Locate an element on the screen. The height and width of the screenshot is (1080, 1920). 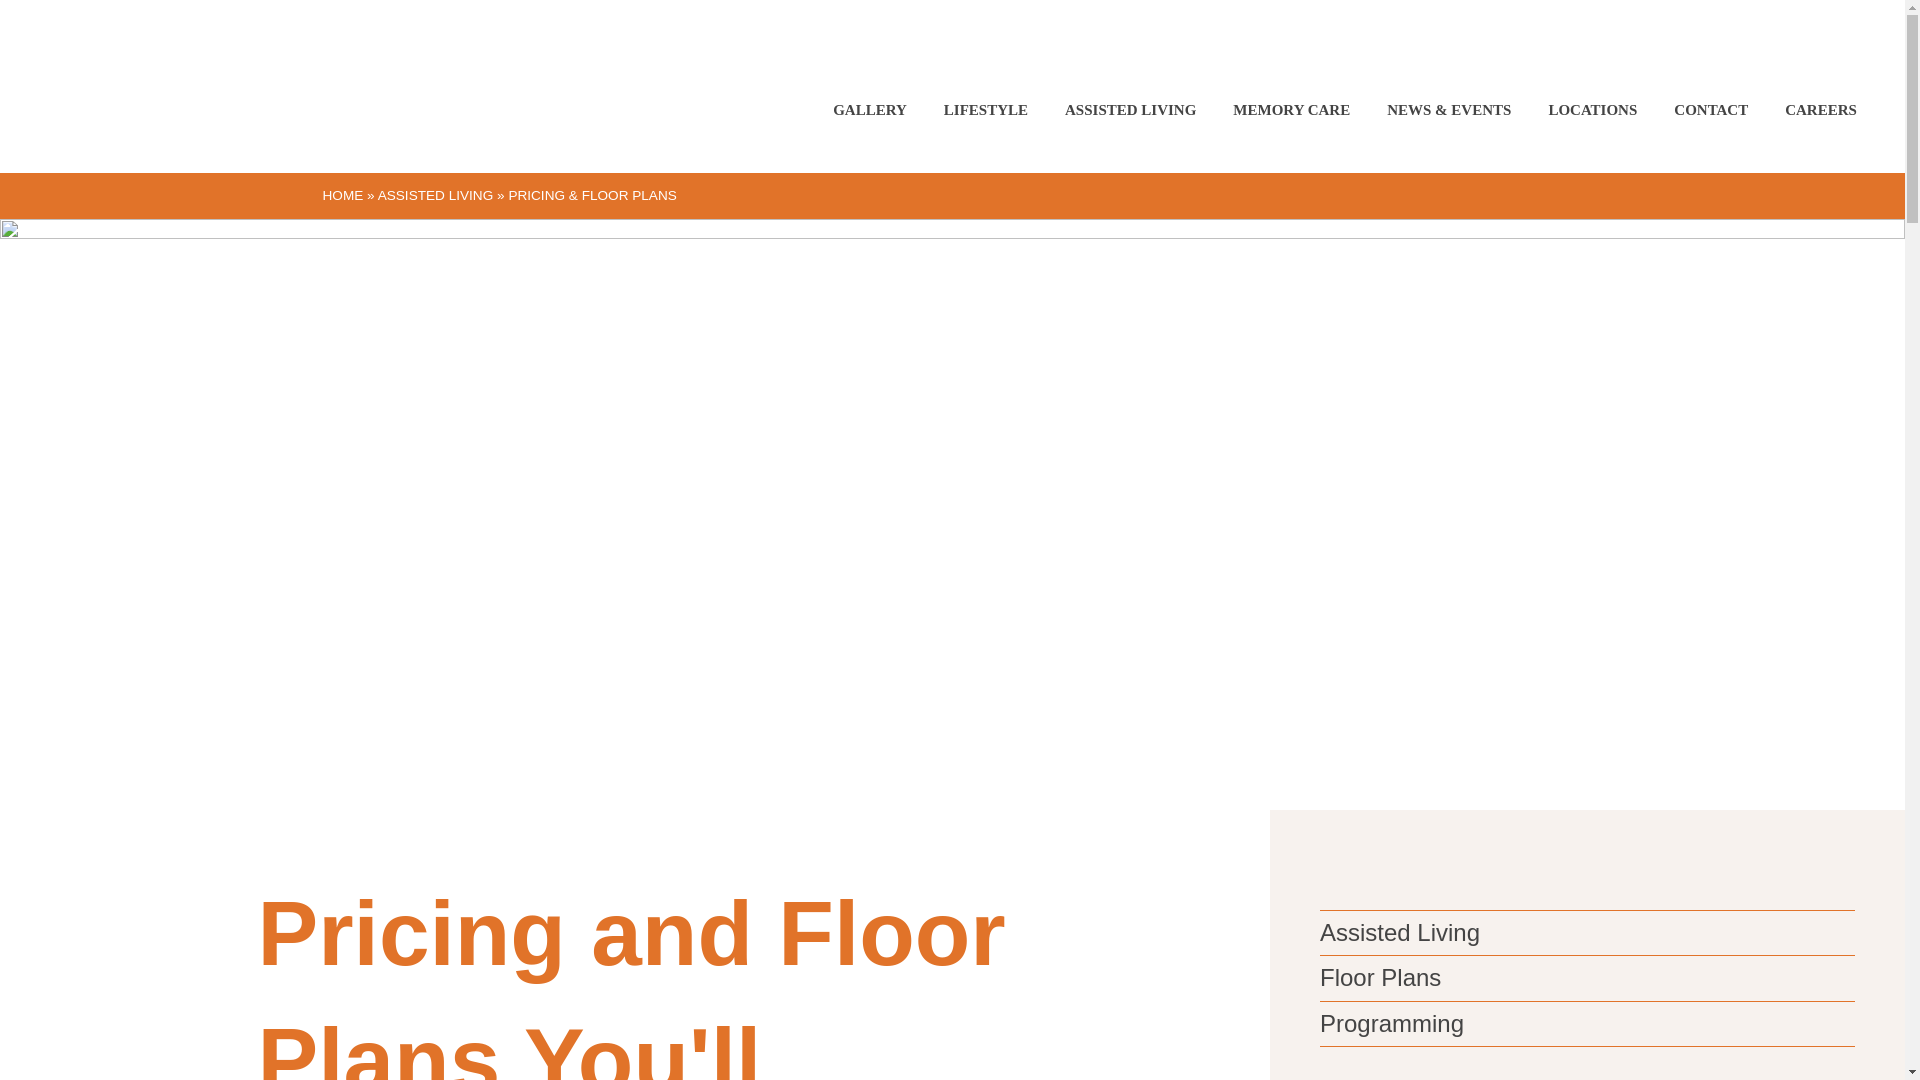
ASSISTED LIVING is located at coordinates (436, 195).